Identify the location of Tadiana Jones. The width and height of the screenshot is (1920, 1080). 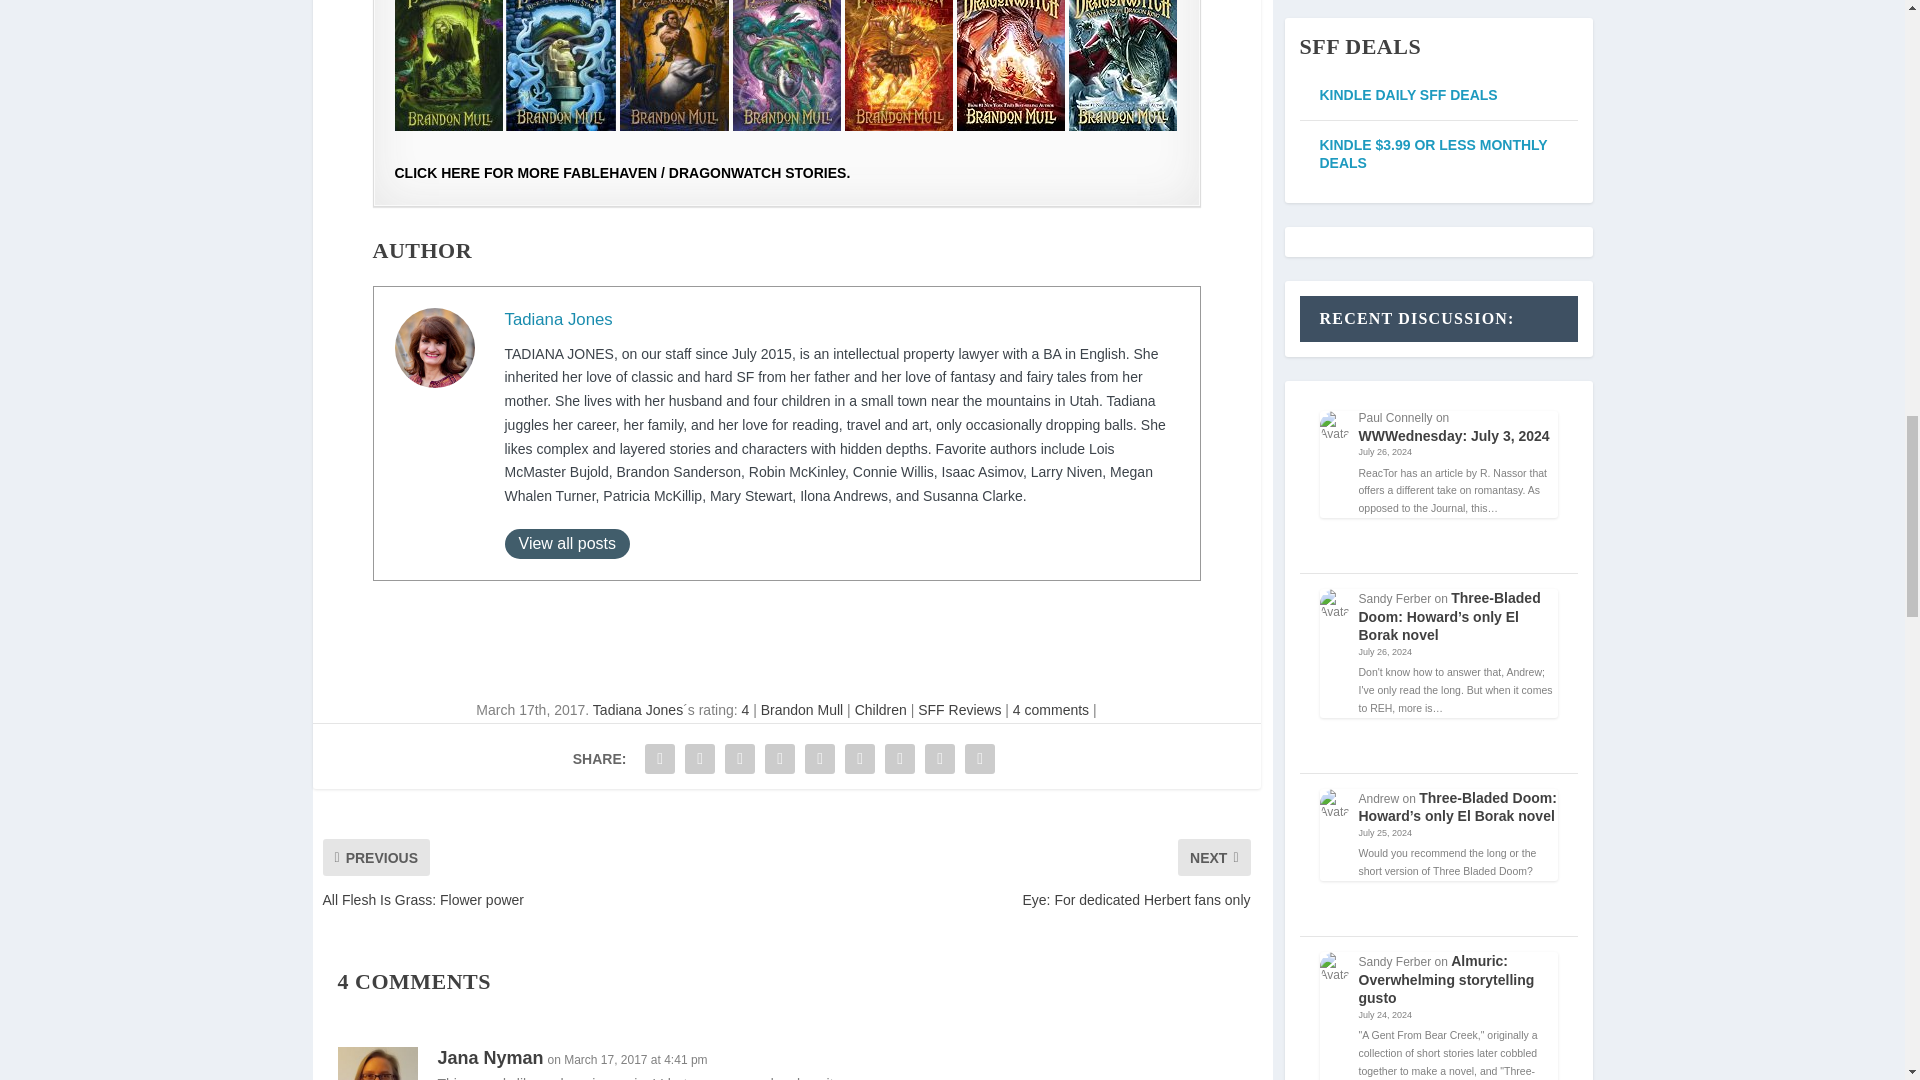
(558, 319).